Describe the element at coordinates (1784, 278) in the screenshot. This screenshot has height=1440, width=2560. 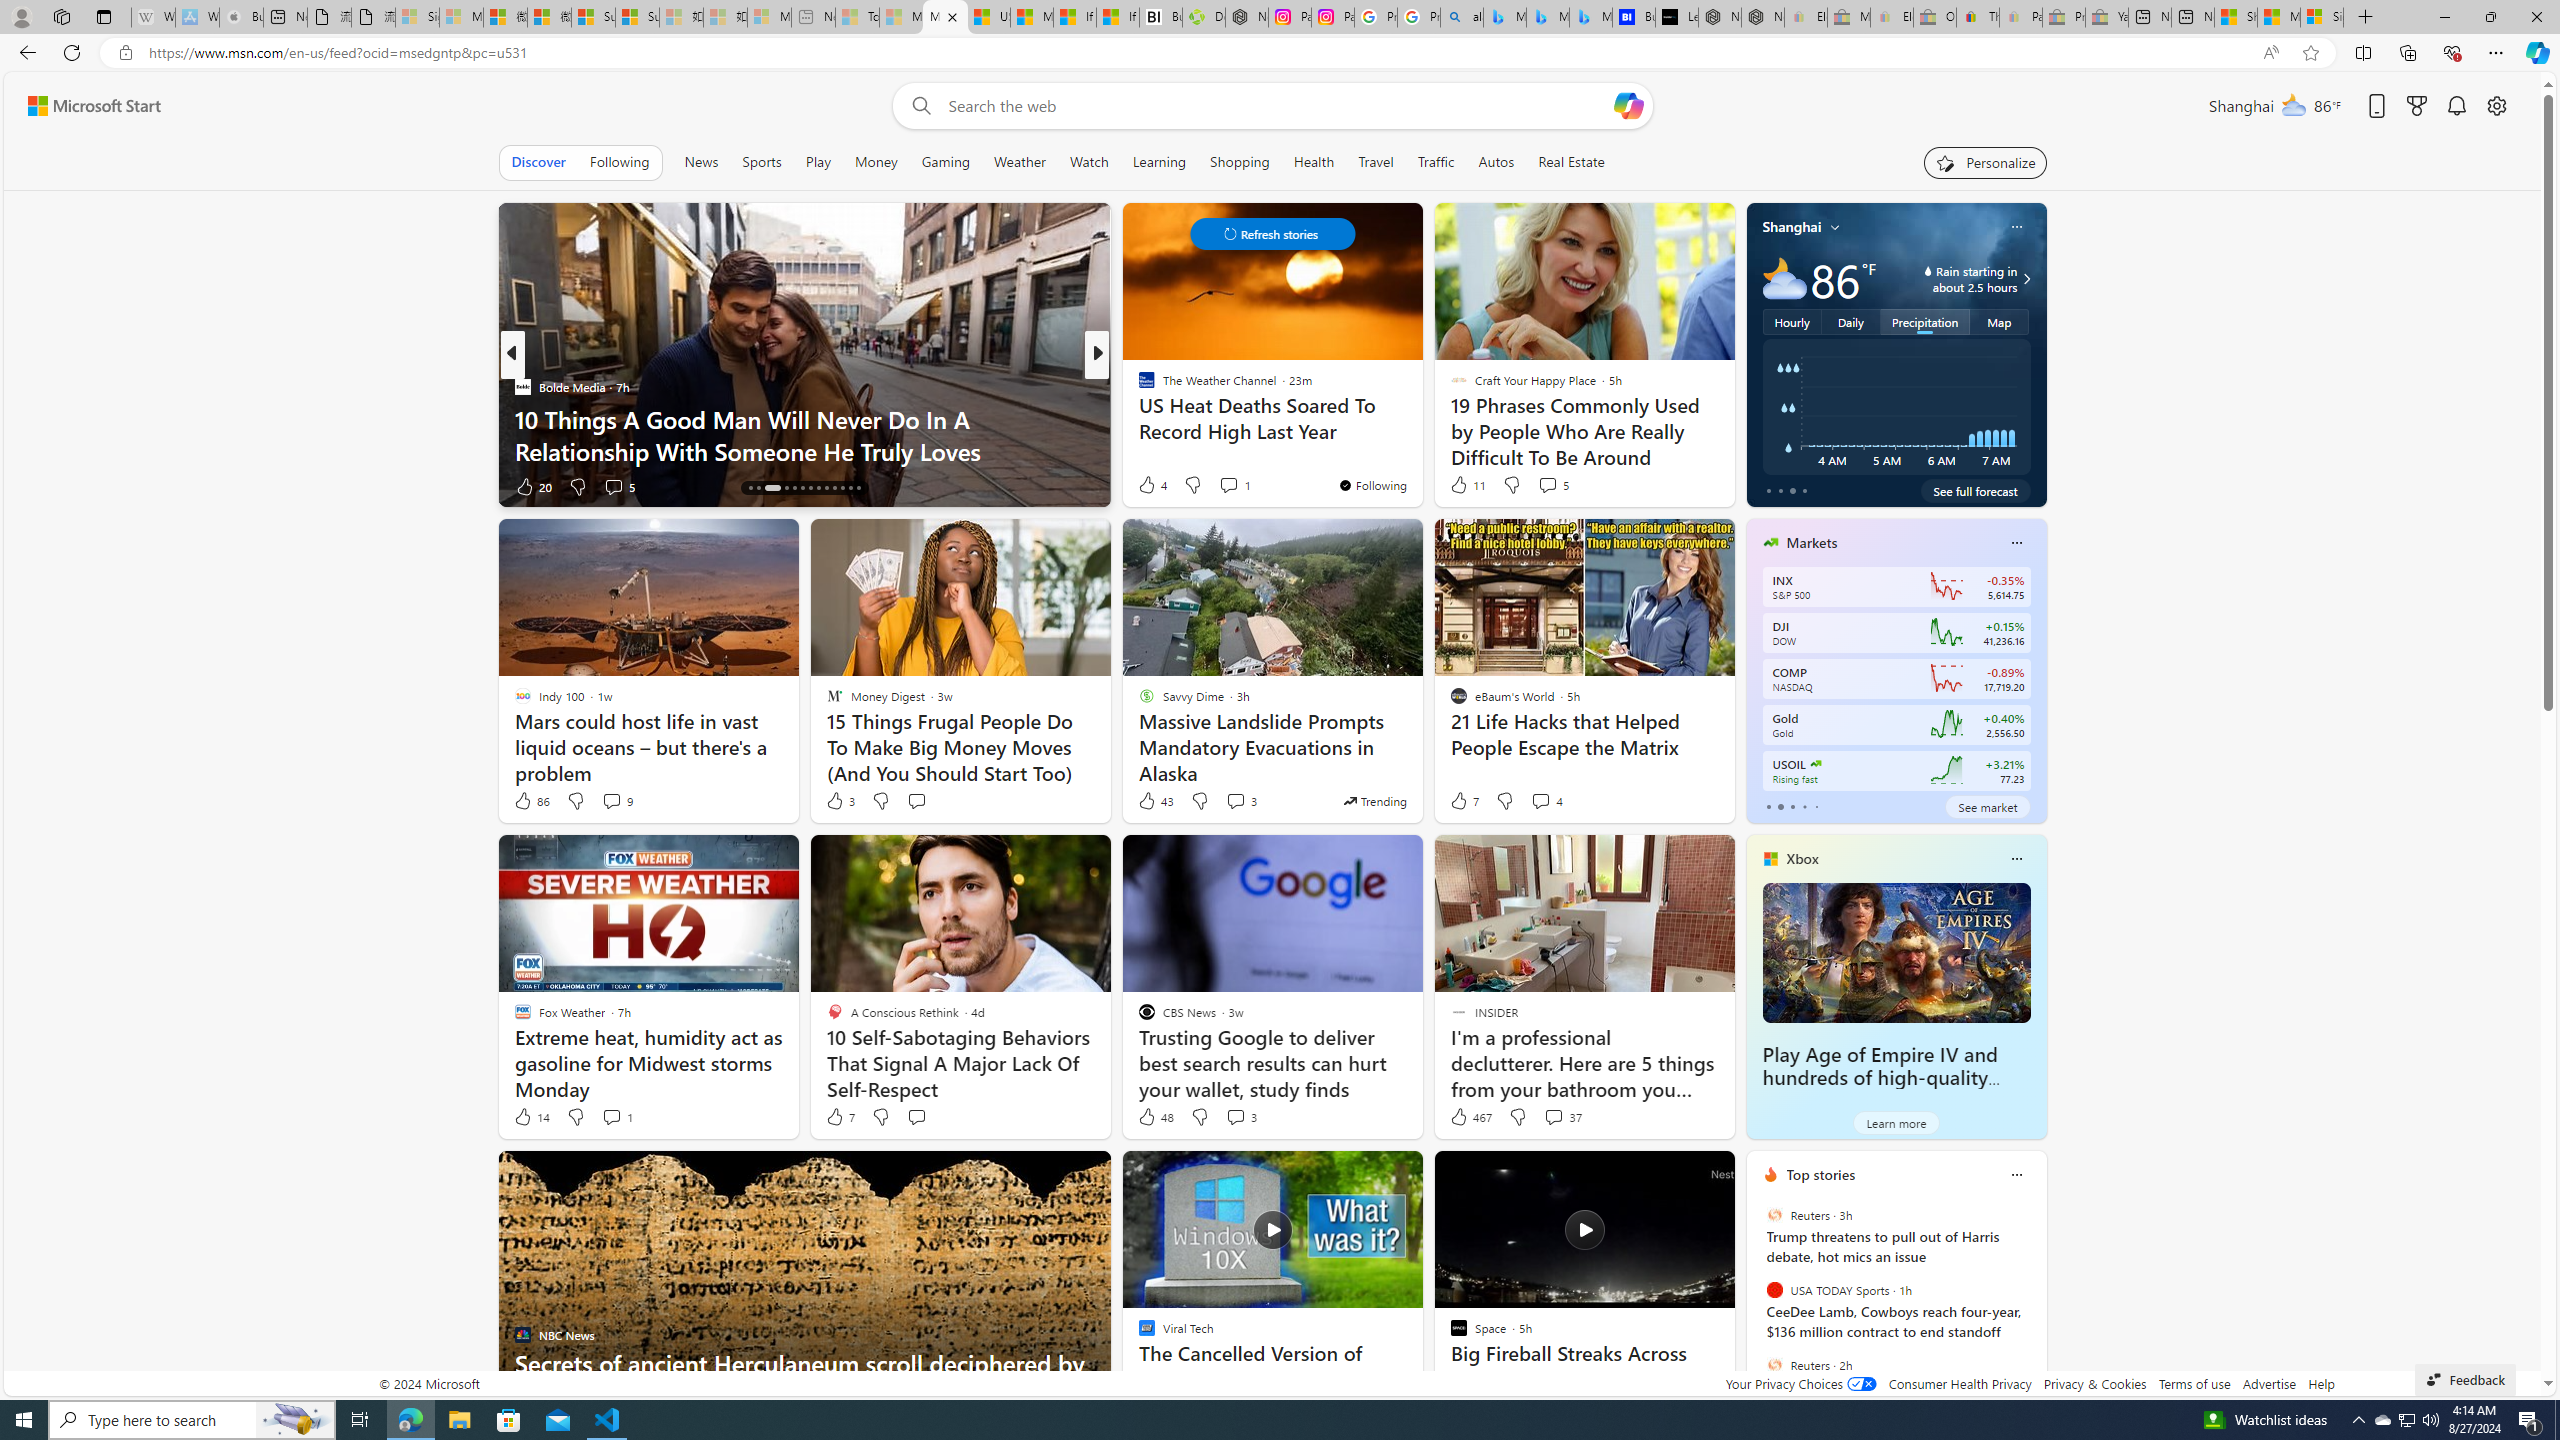
I see `Mostly cloudy` at that location.